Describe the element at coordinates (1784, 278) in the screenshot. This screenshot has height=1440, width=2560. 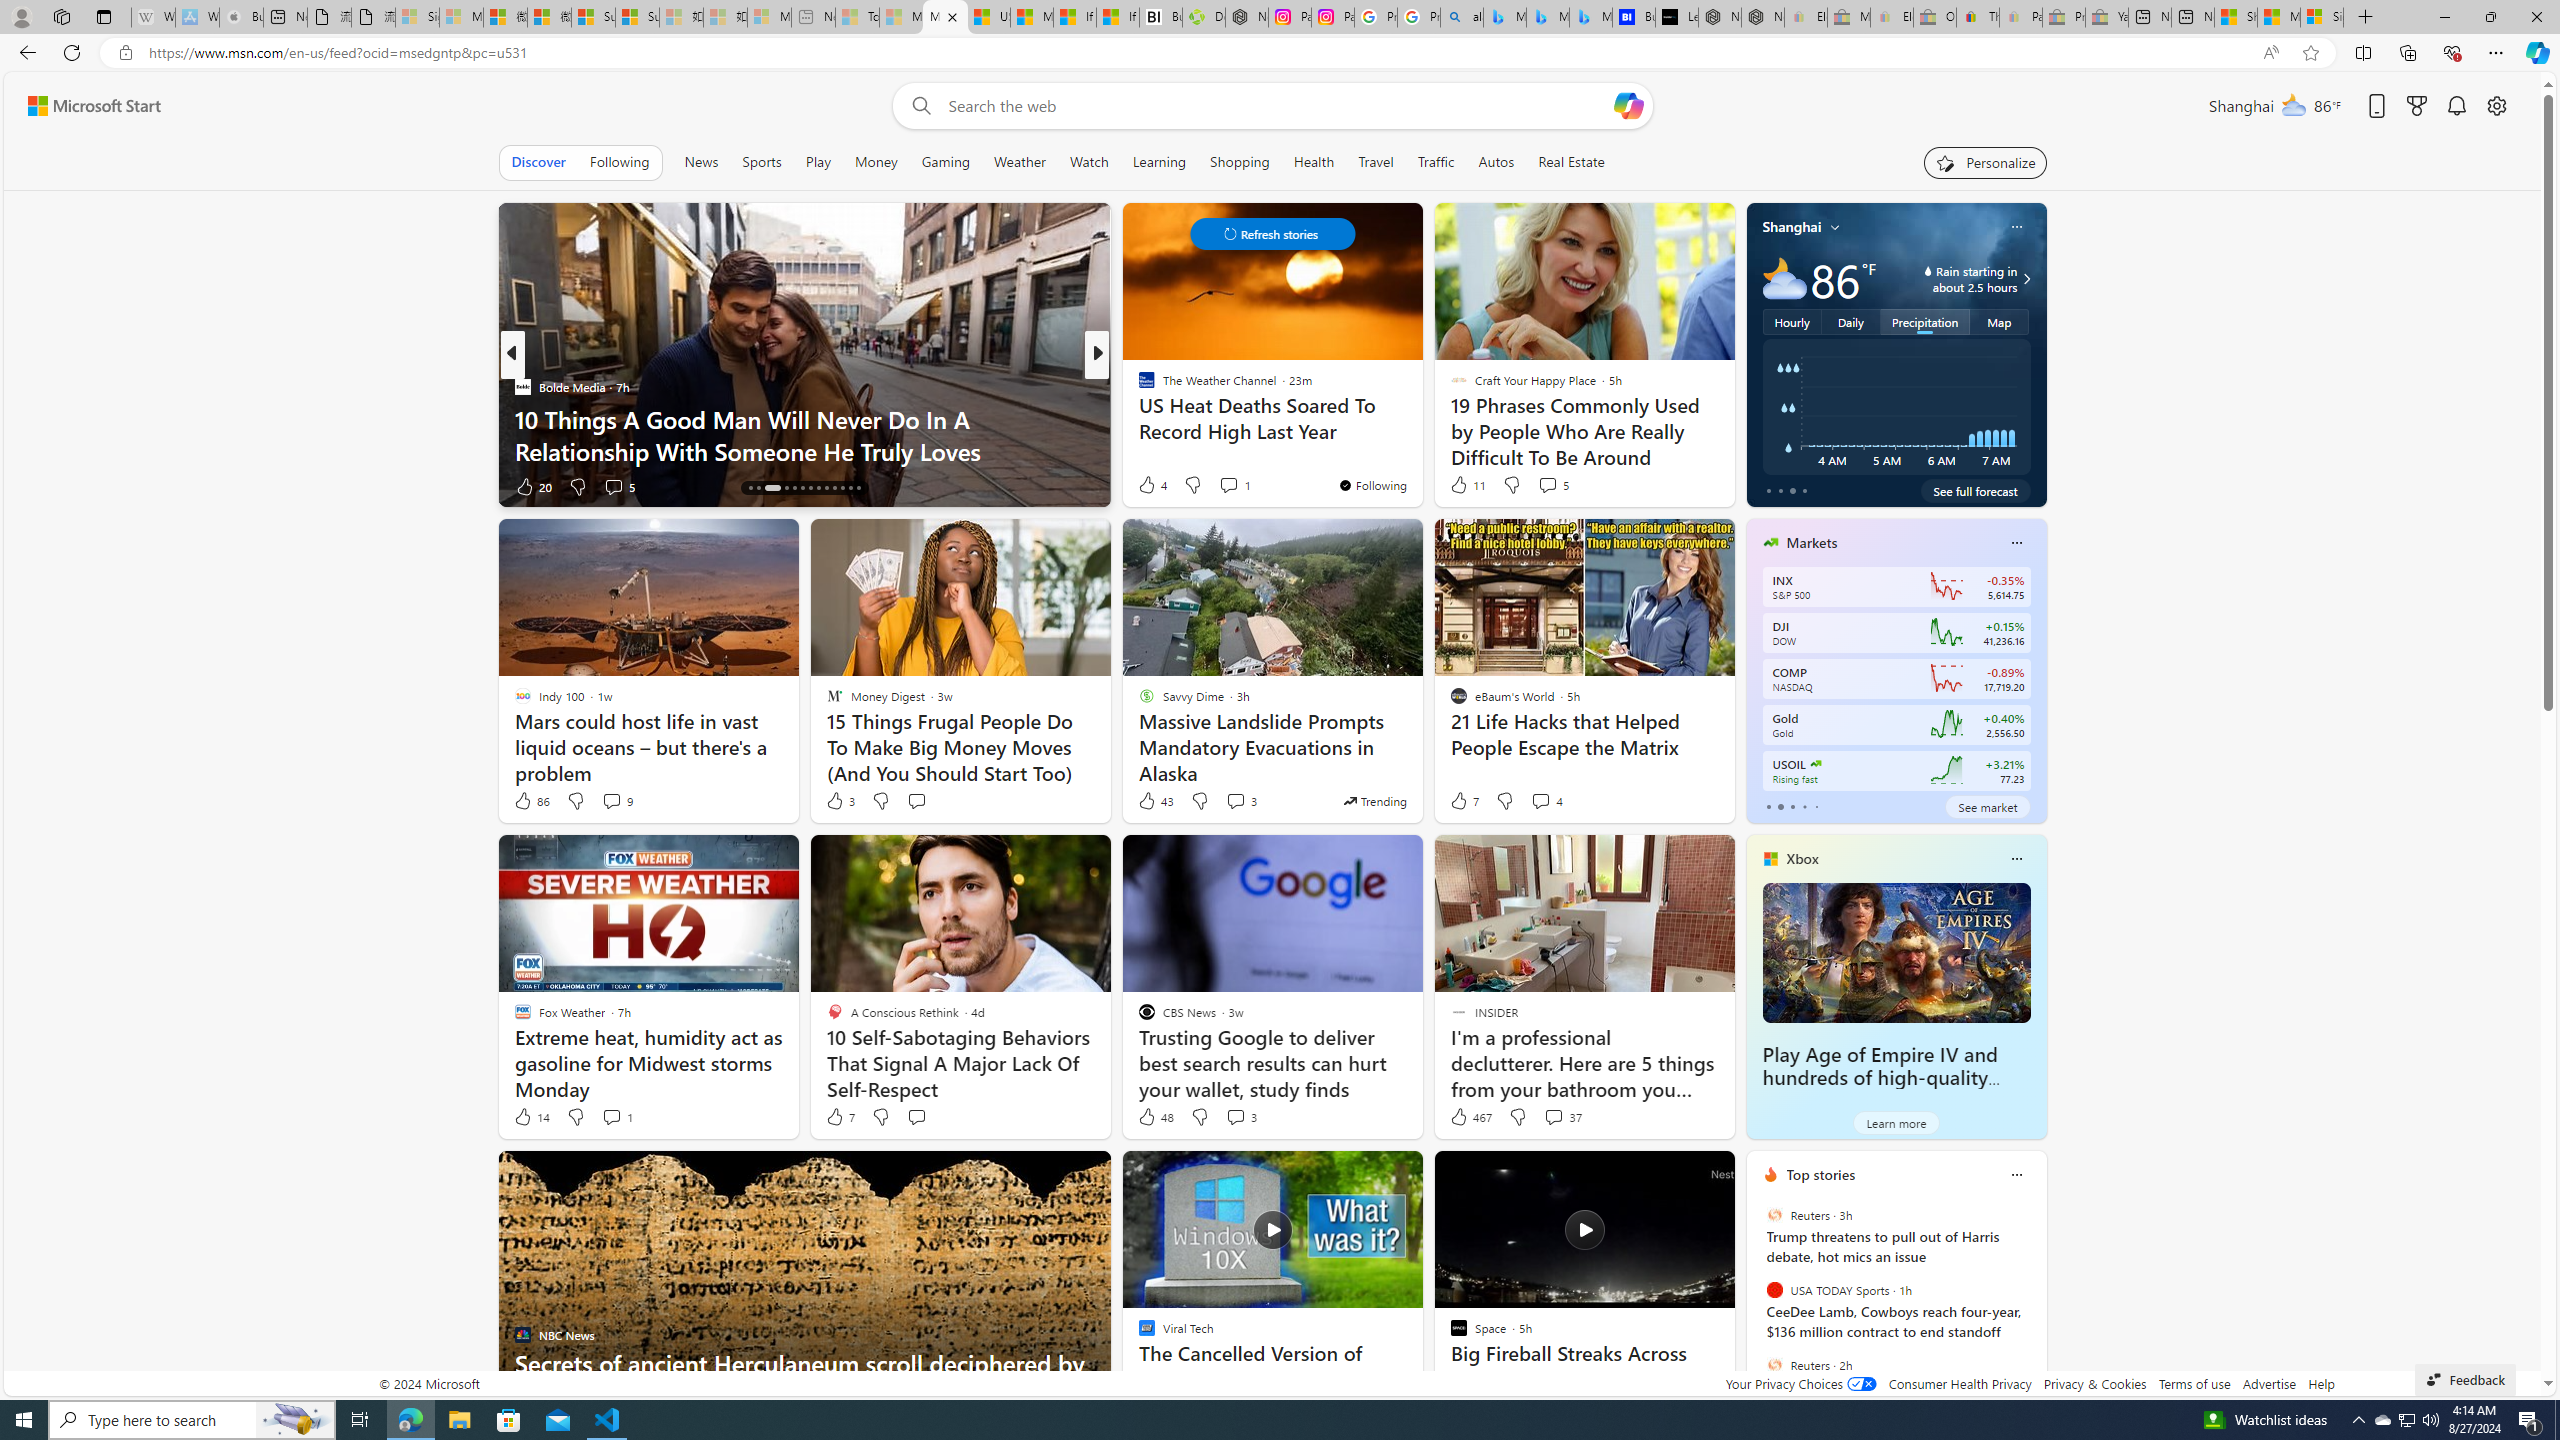
I see `Mostly cloudy` at that location.